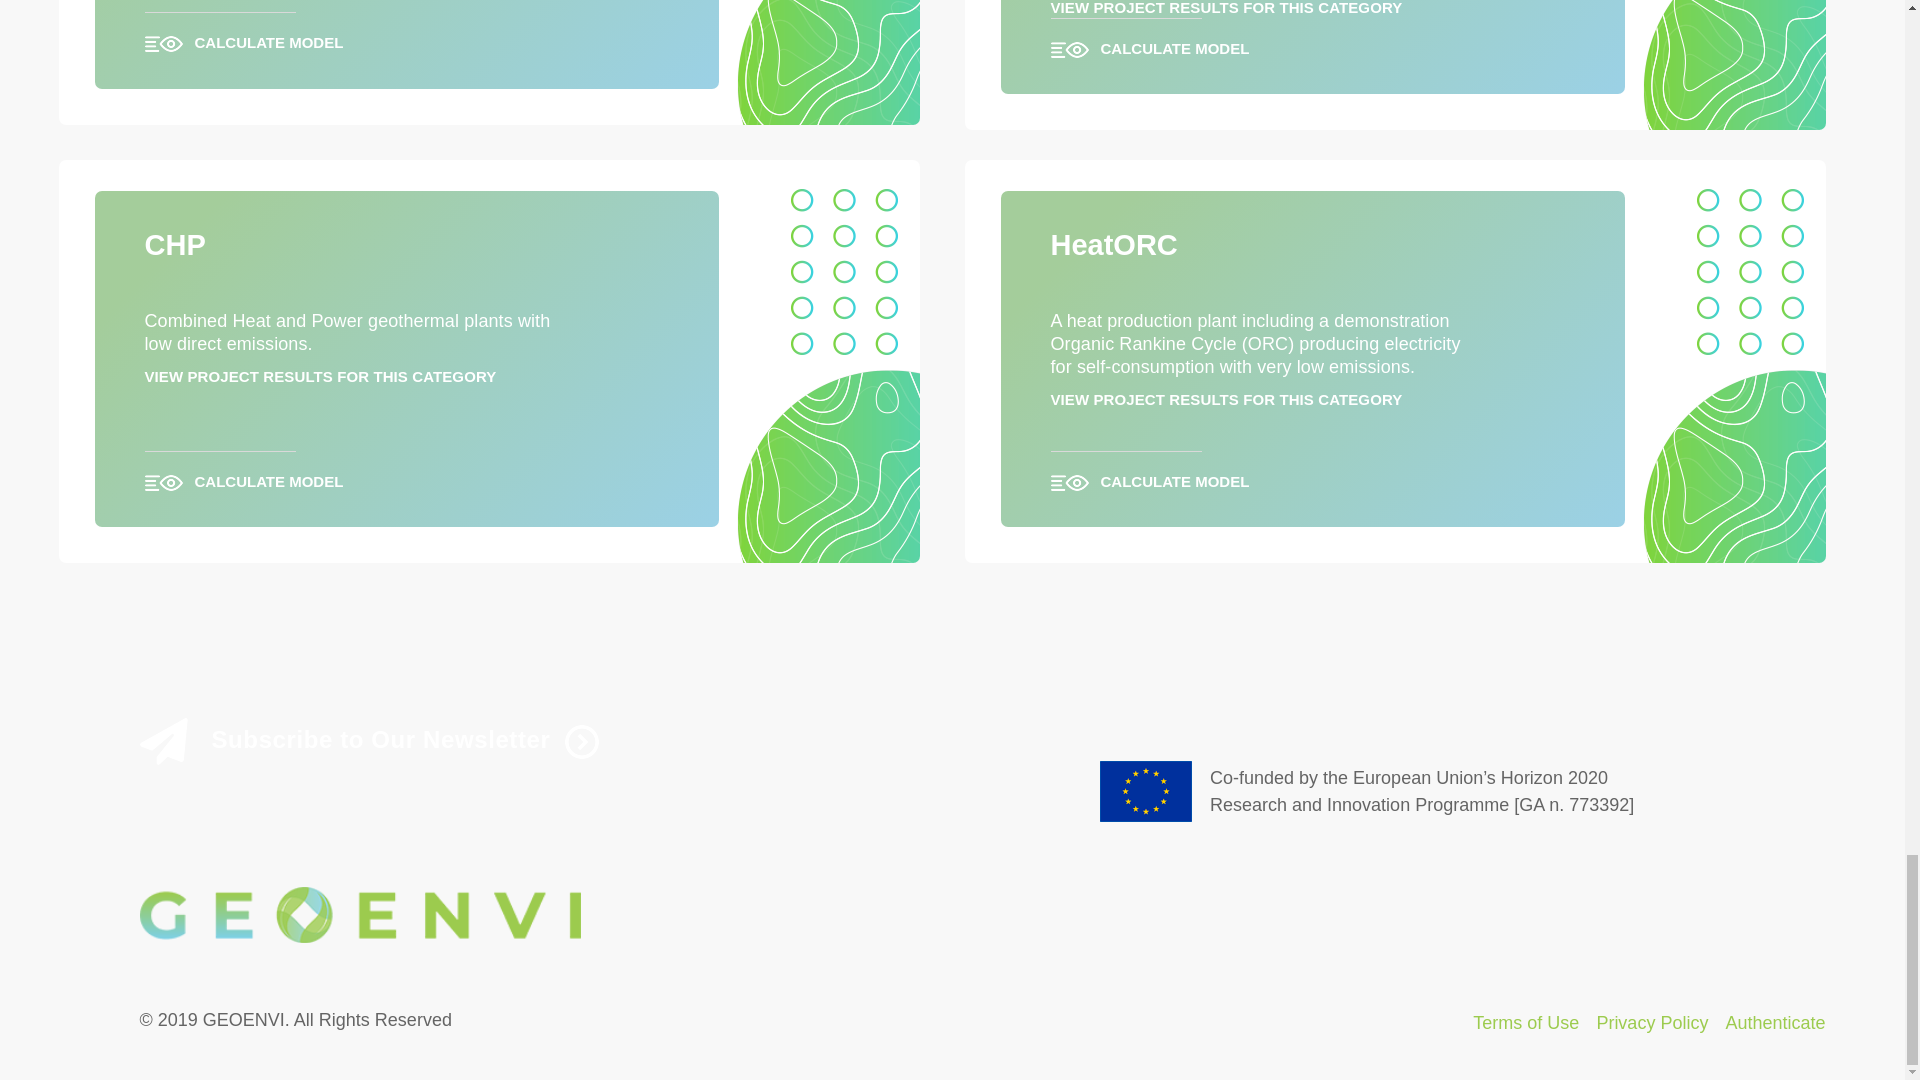 Image resolution: width=1920 pixels, height=1080 pixels. I want to click on CALCULATE MODEL, so click(1312, 39).